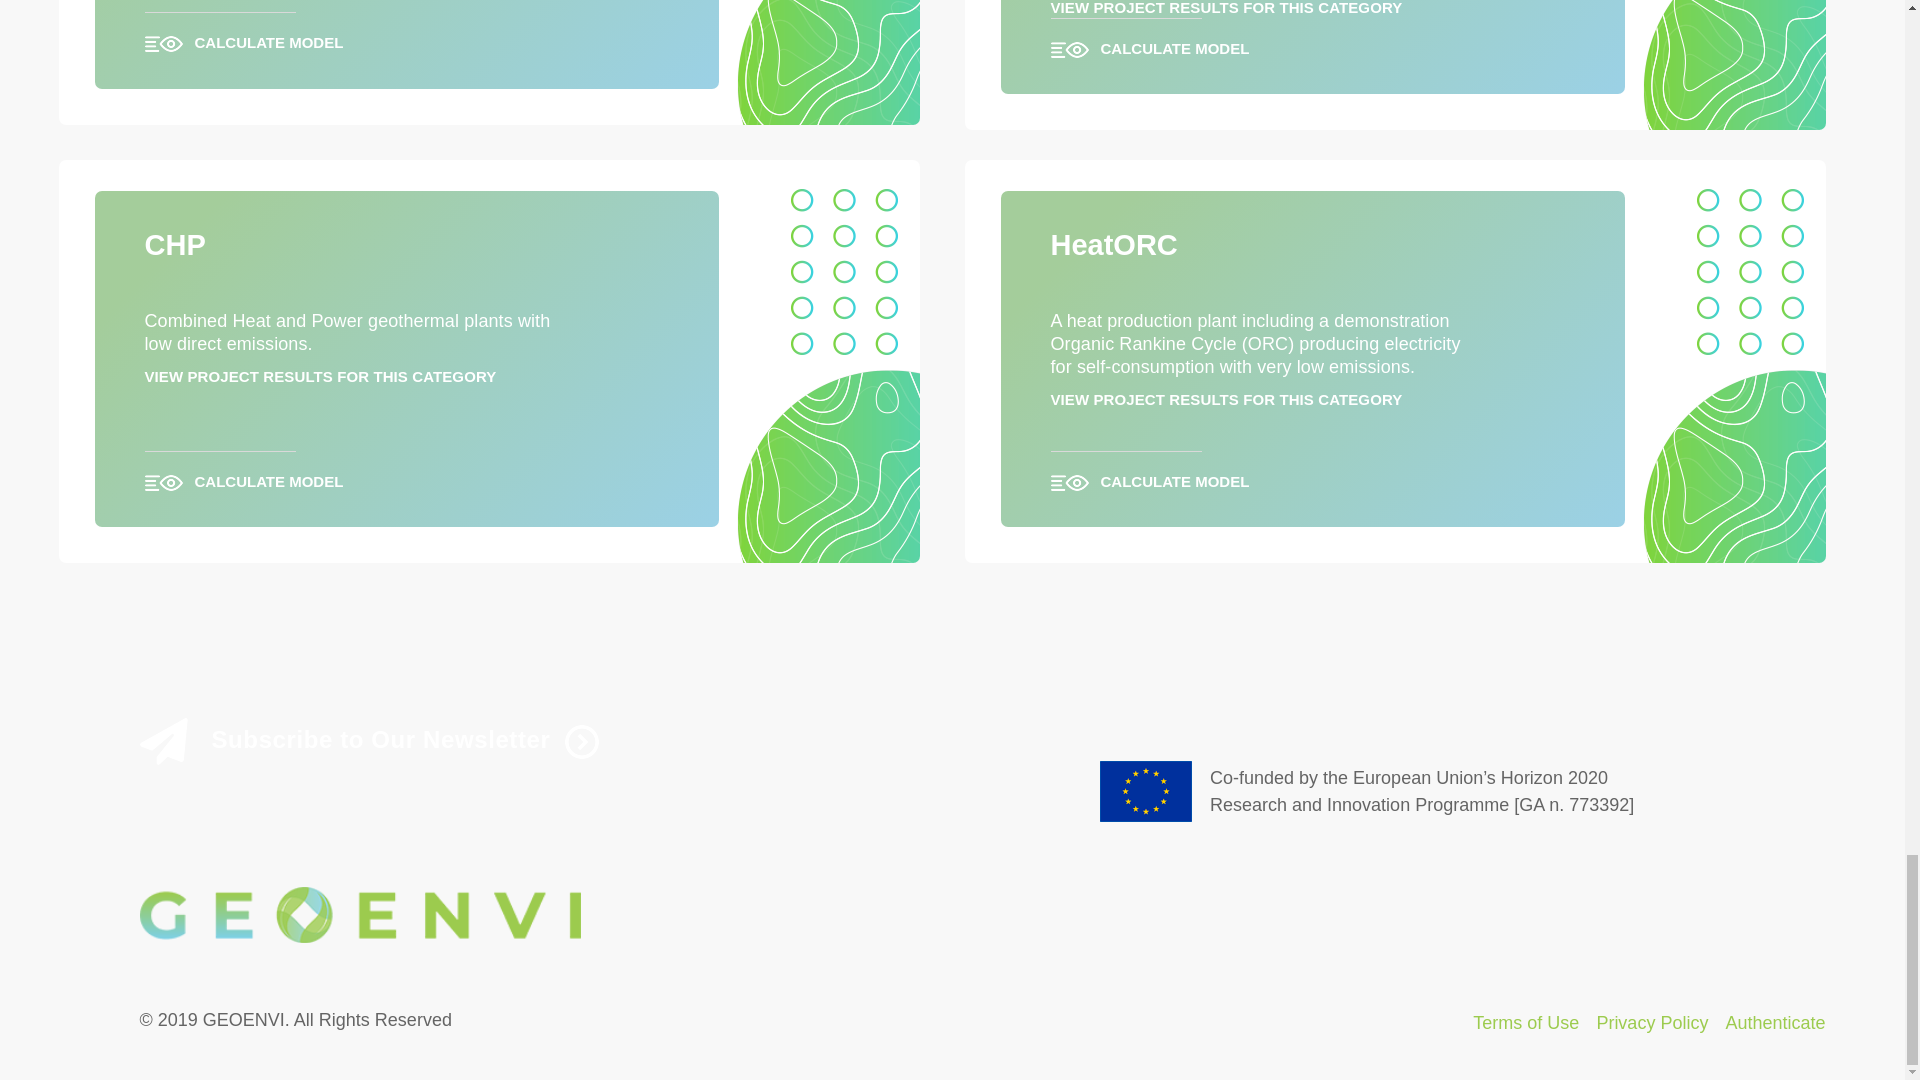 Image resolution: width=1920 pixels, height=1080 pixels. I want to click on CALCULATE MODEL, so click(1312, 39).